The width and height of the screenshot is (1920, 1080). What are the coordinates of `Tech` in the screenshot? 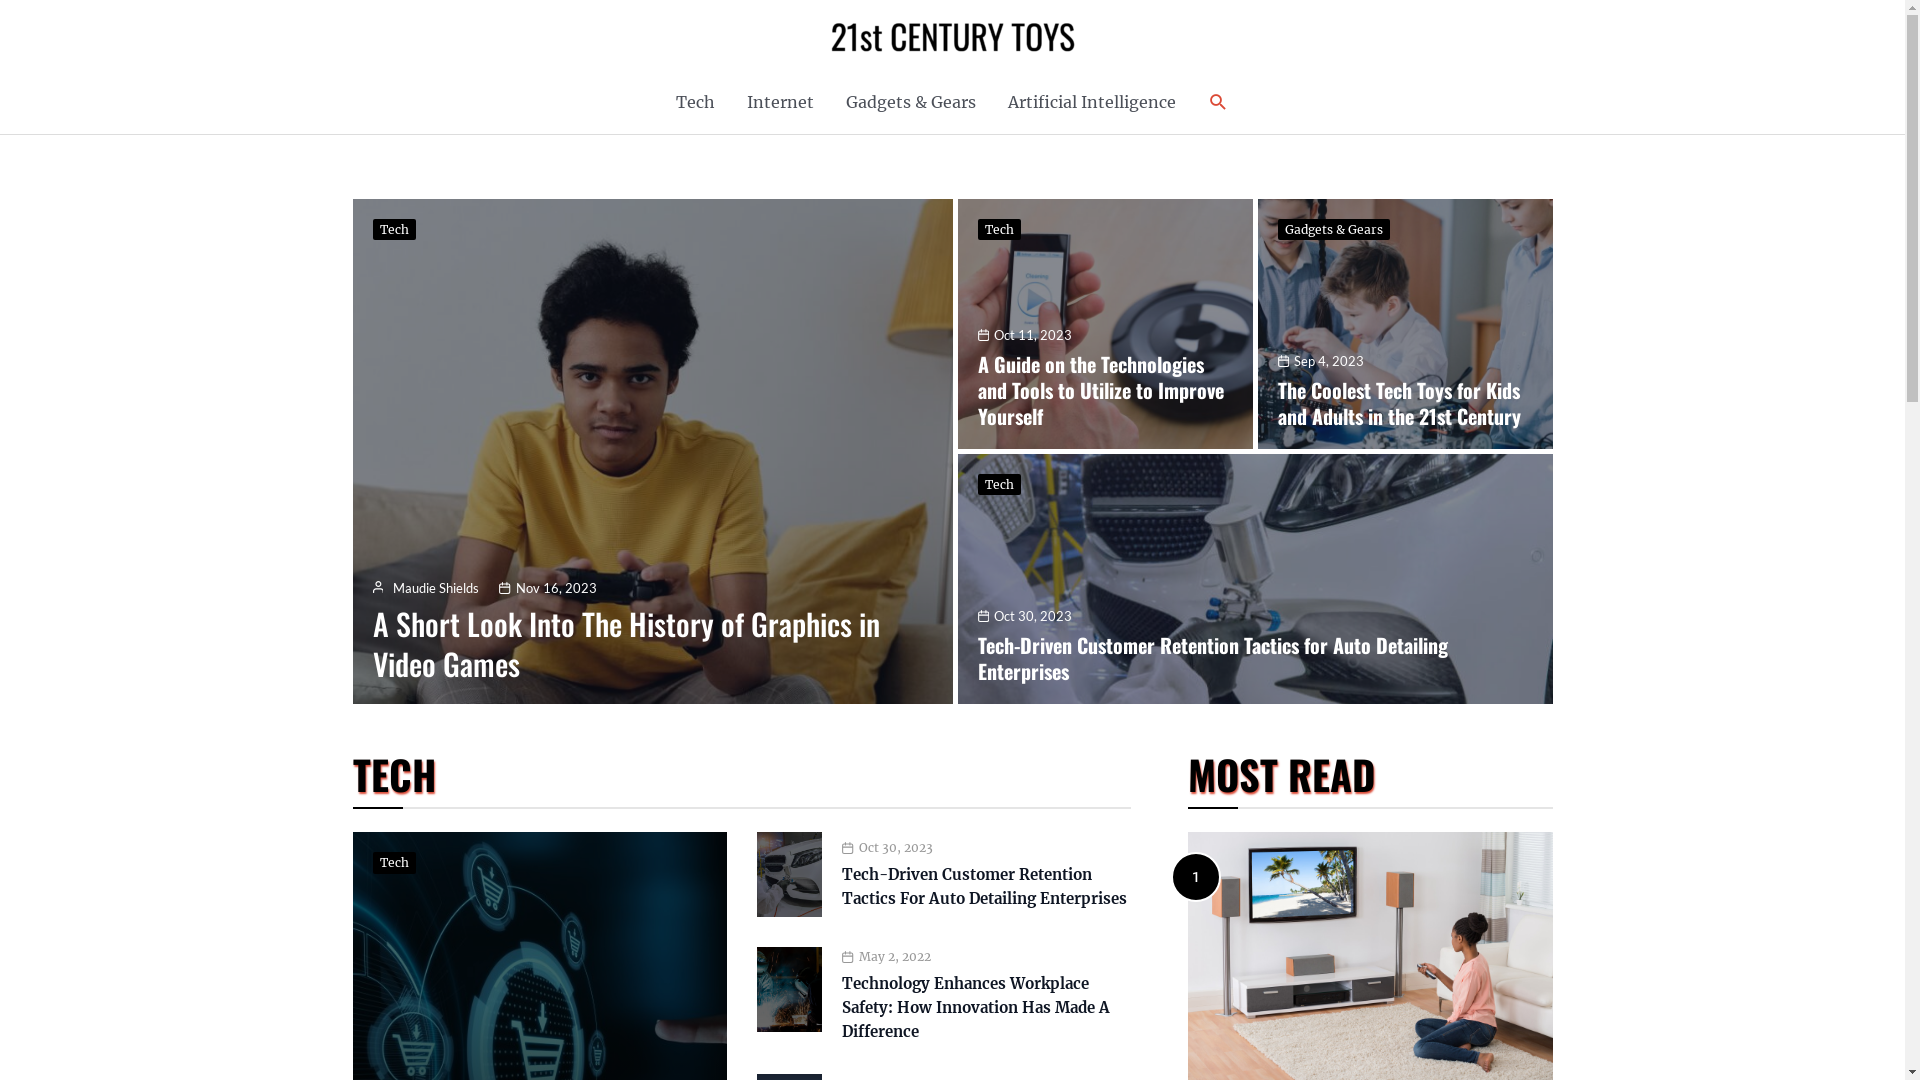 It's located at (394, 230).